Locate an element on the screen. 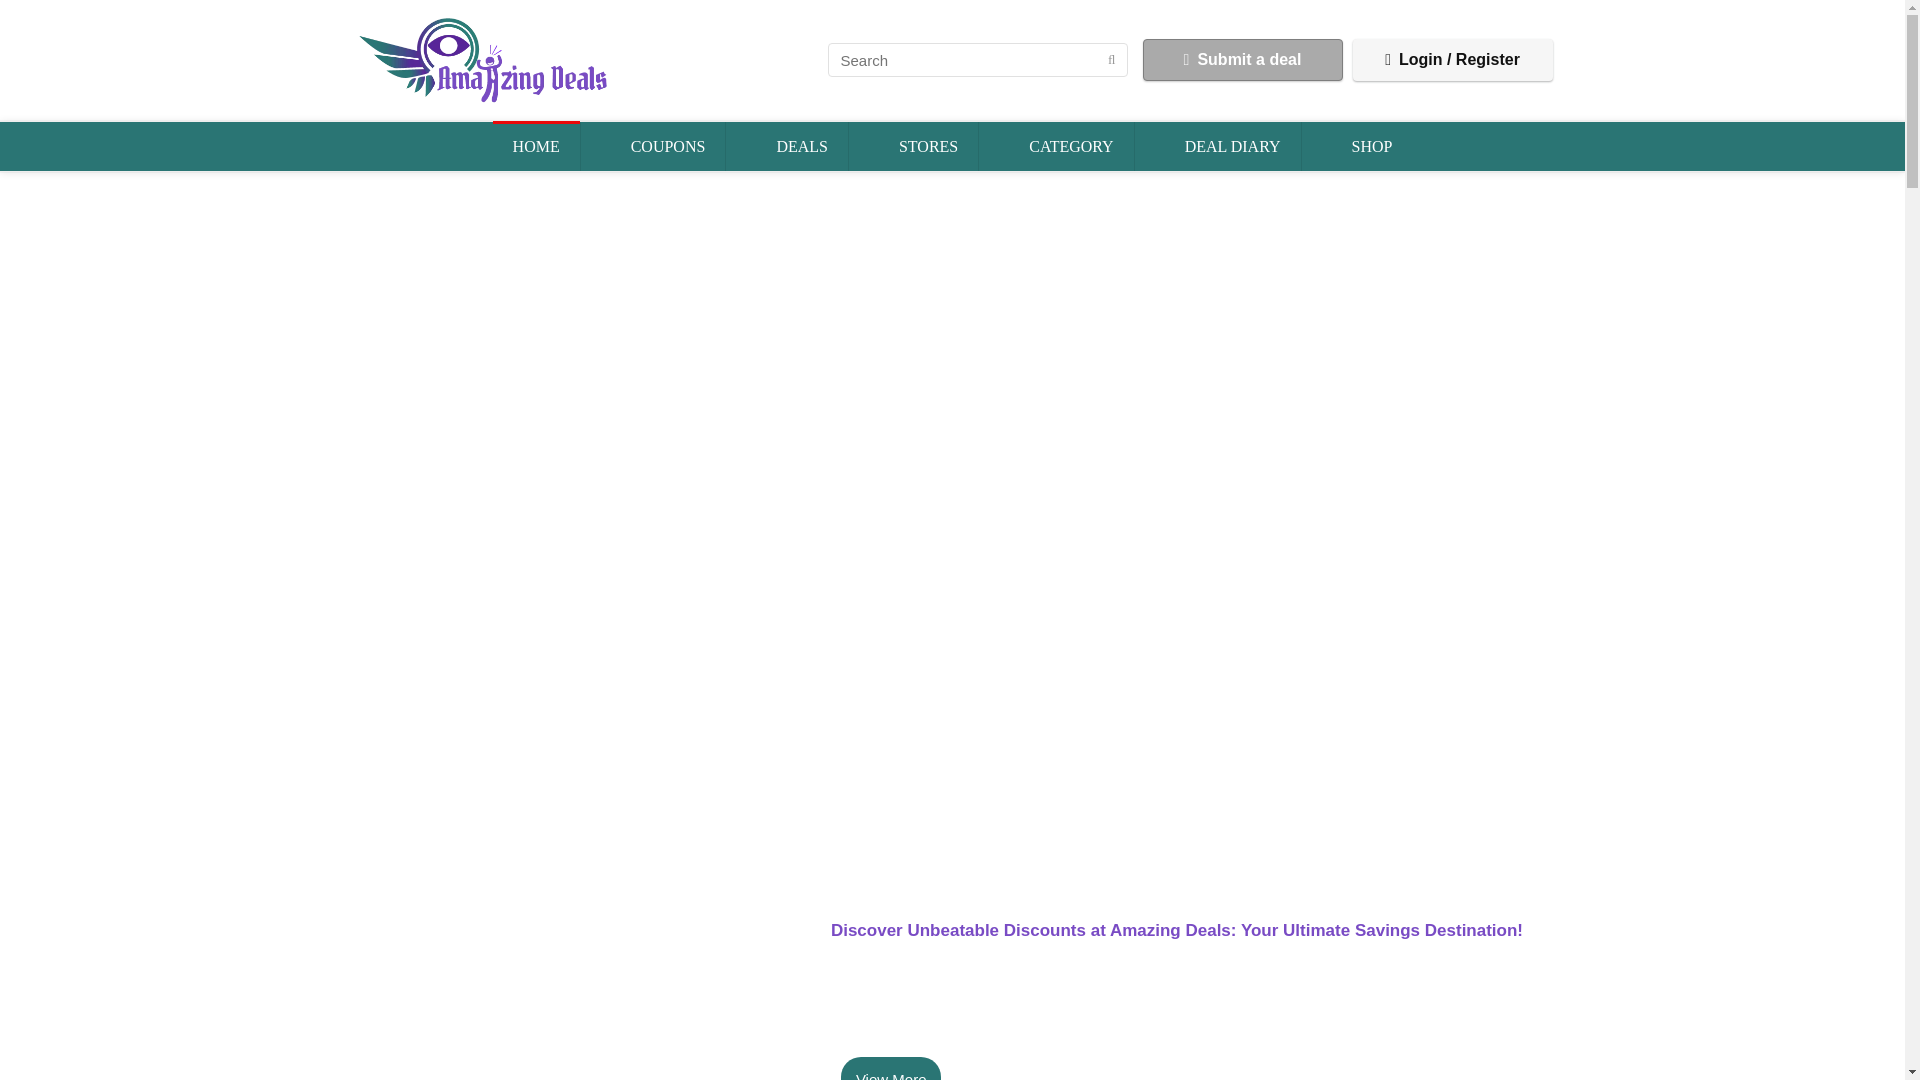 This screenshot has height=1080, width=1920. DEAL DIARY is located at coordinates (1233, 146).